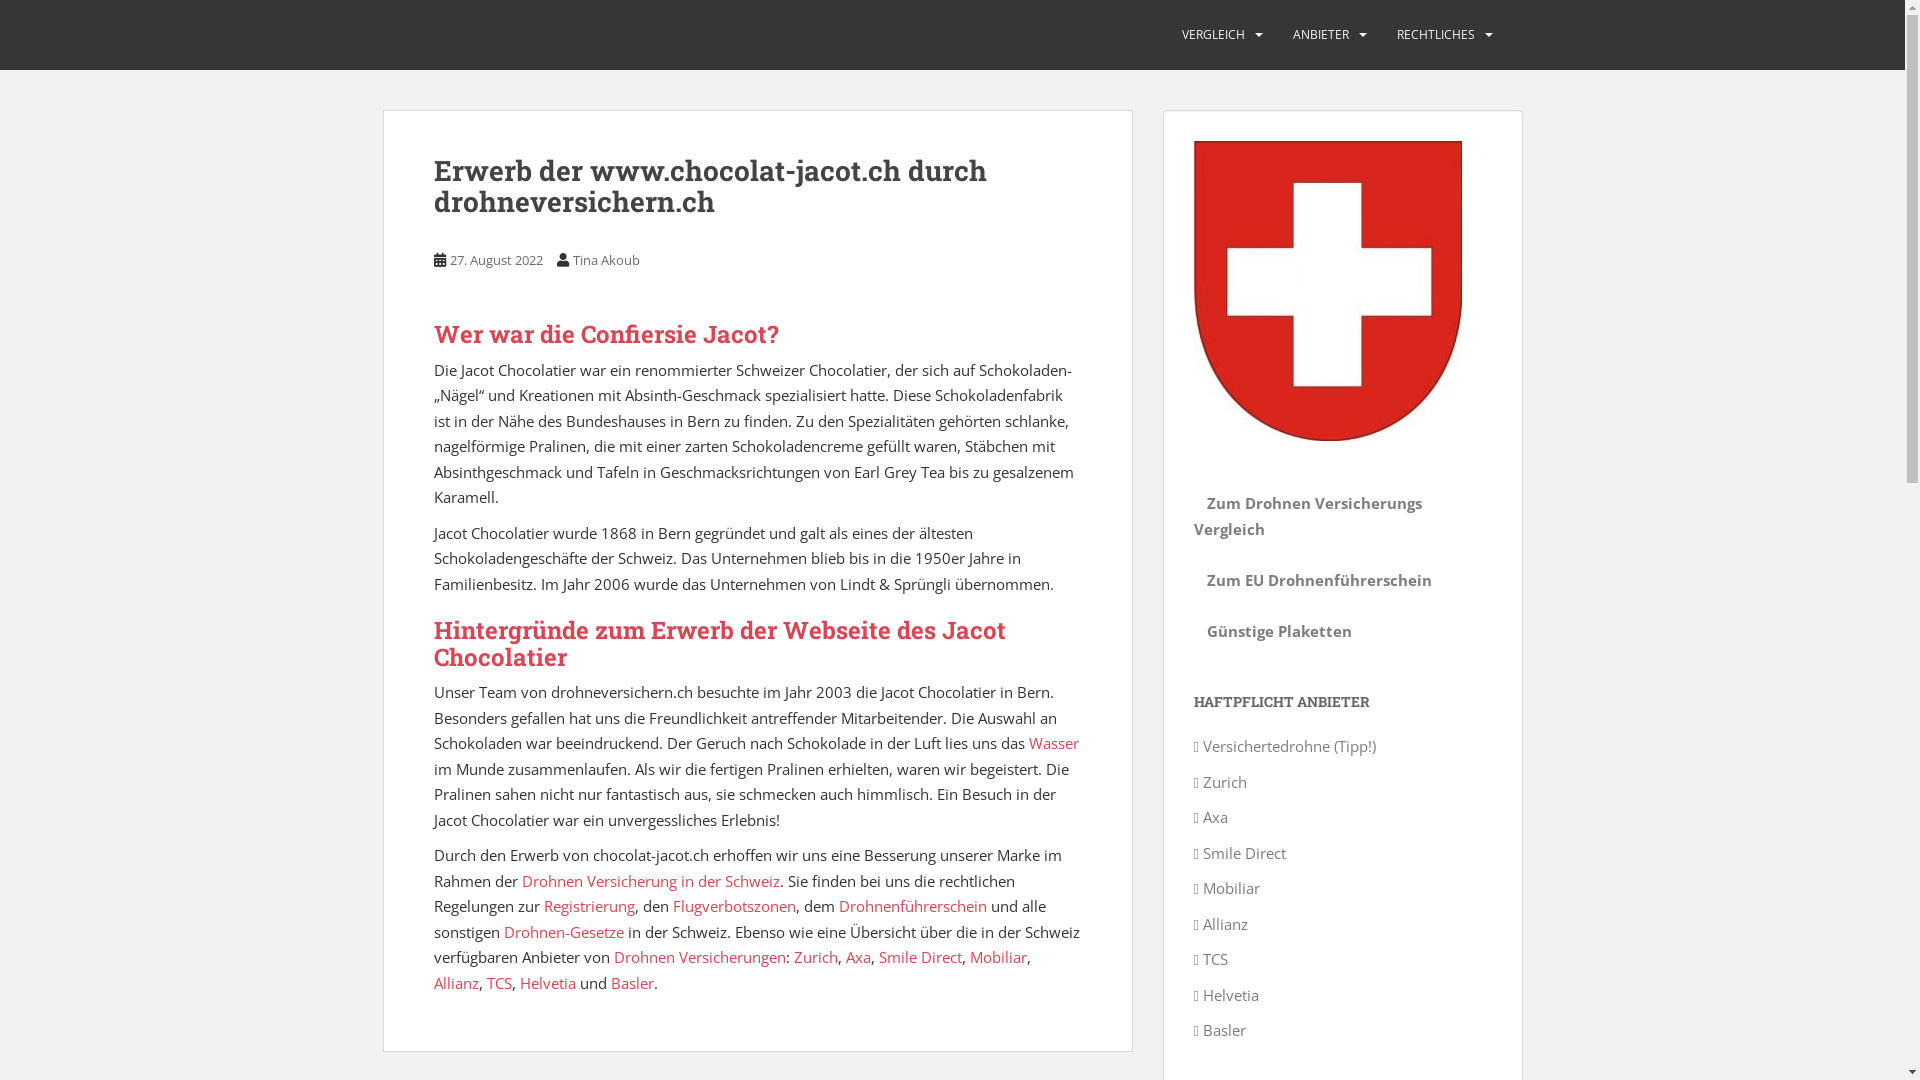  Describe the element at coordinates (1214, 35) in the screenshot. I see `VERGLEICH` at that location.